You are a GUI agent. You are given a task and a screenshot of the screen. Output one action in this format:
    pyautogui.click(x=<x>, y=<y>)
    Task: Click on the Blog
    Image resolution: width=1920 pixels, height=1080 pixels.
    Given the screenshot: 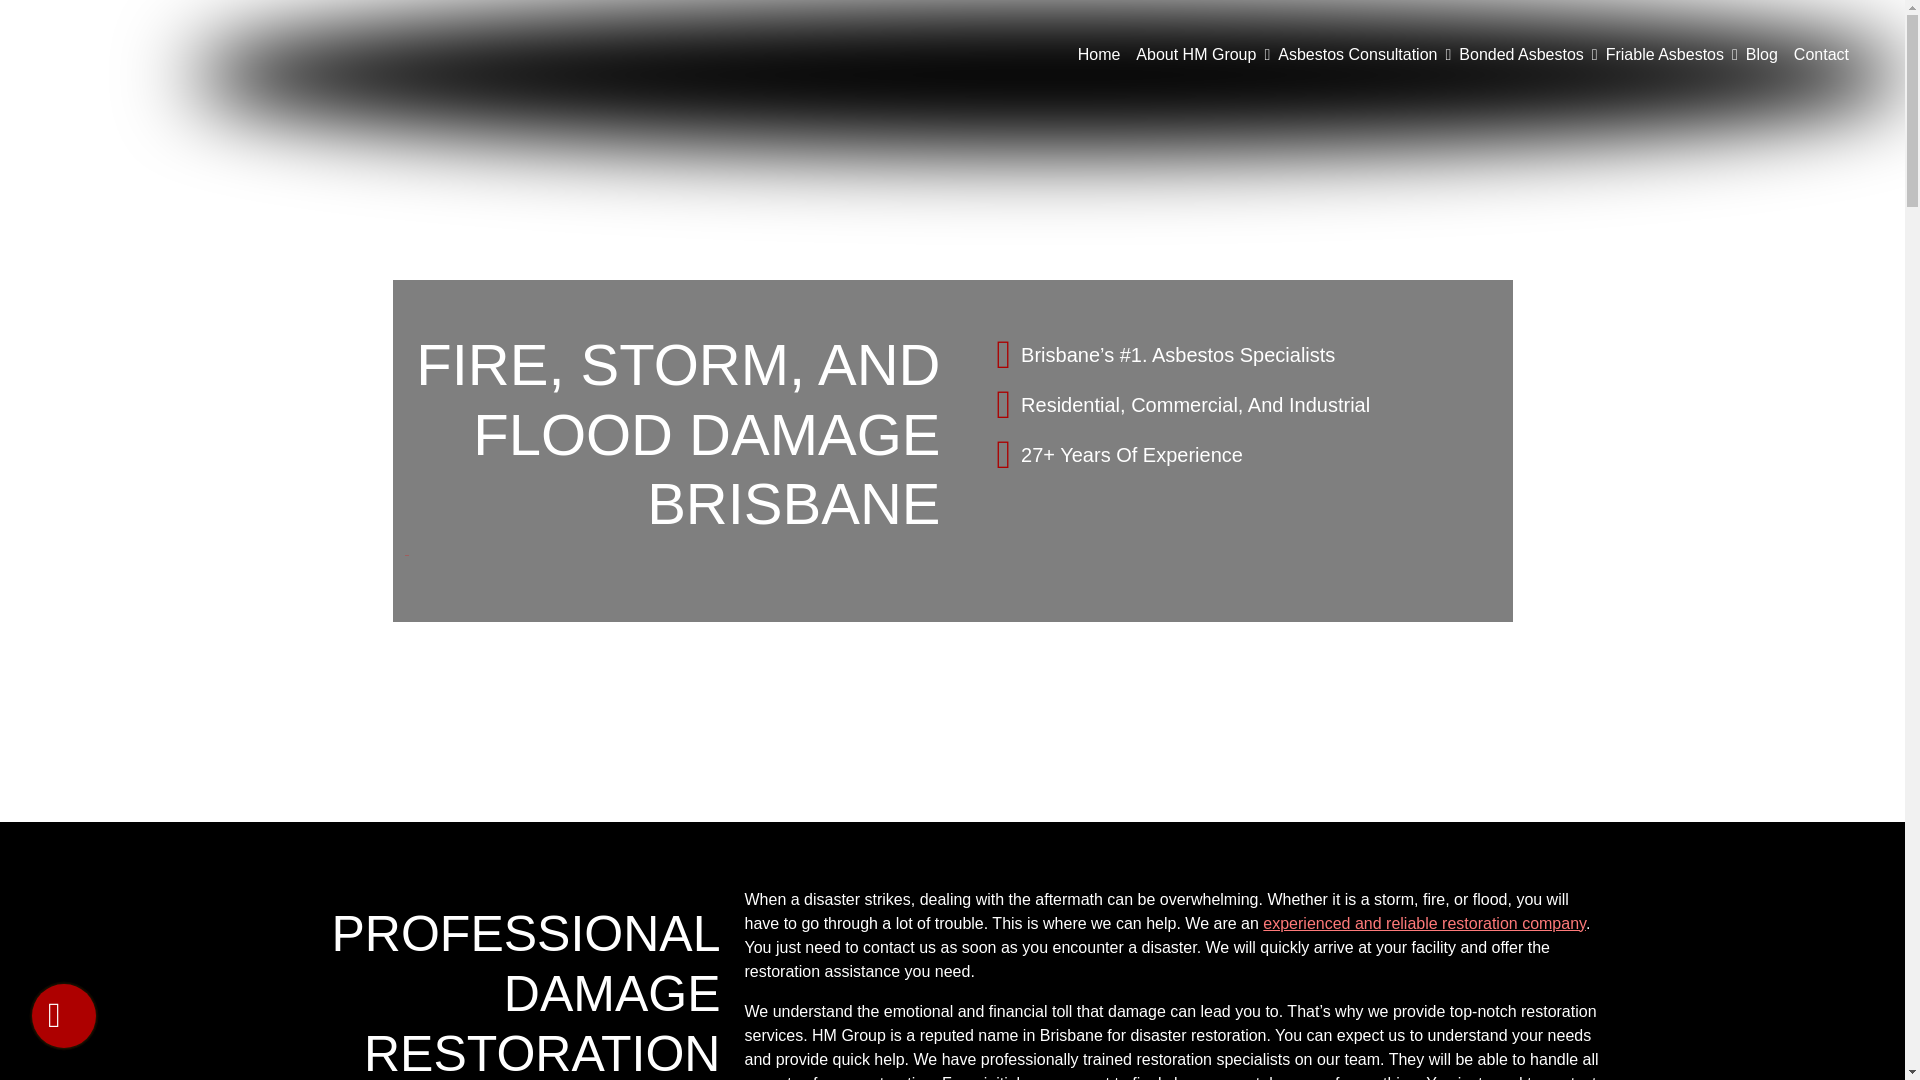 What is the action you would take?
    pyautogui.click(x=1761, y=54)
    